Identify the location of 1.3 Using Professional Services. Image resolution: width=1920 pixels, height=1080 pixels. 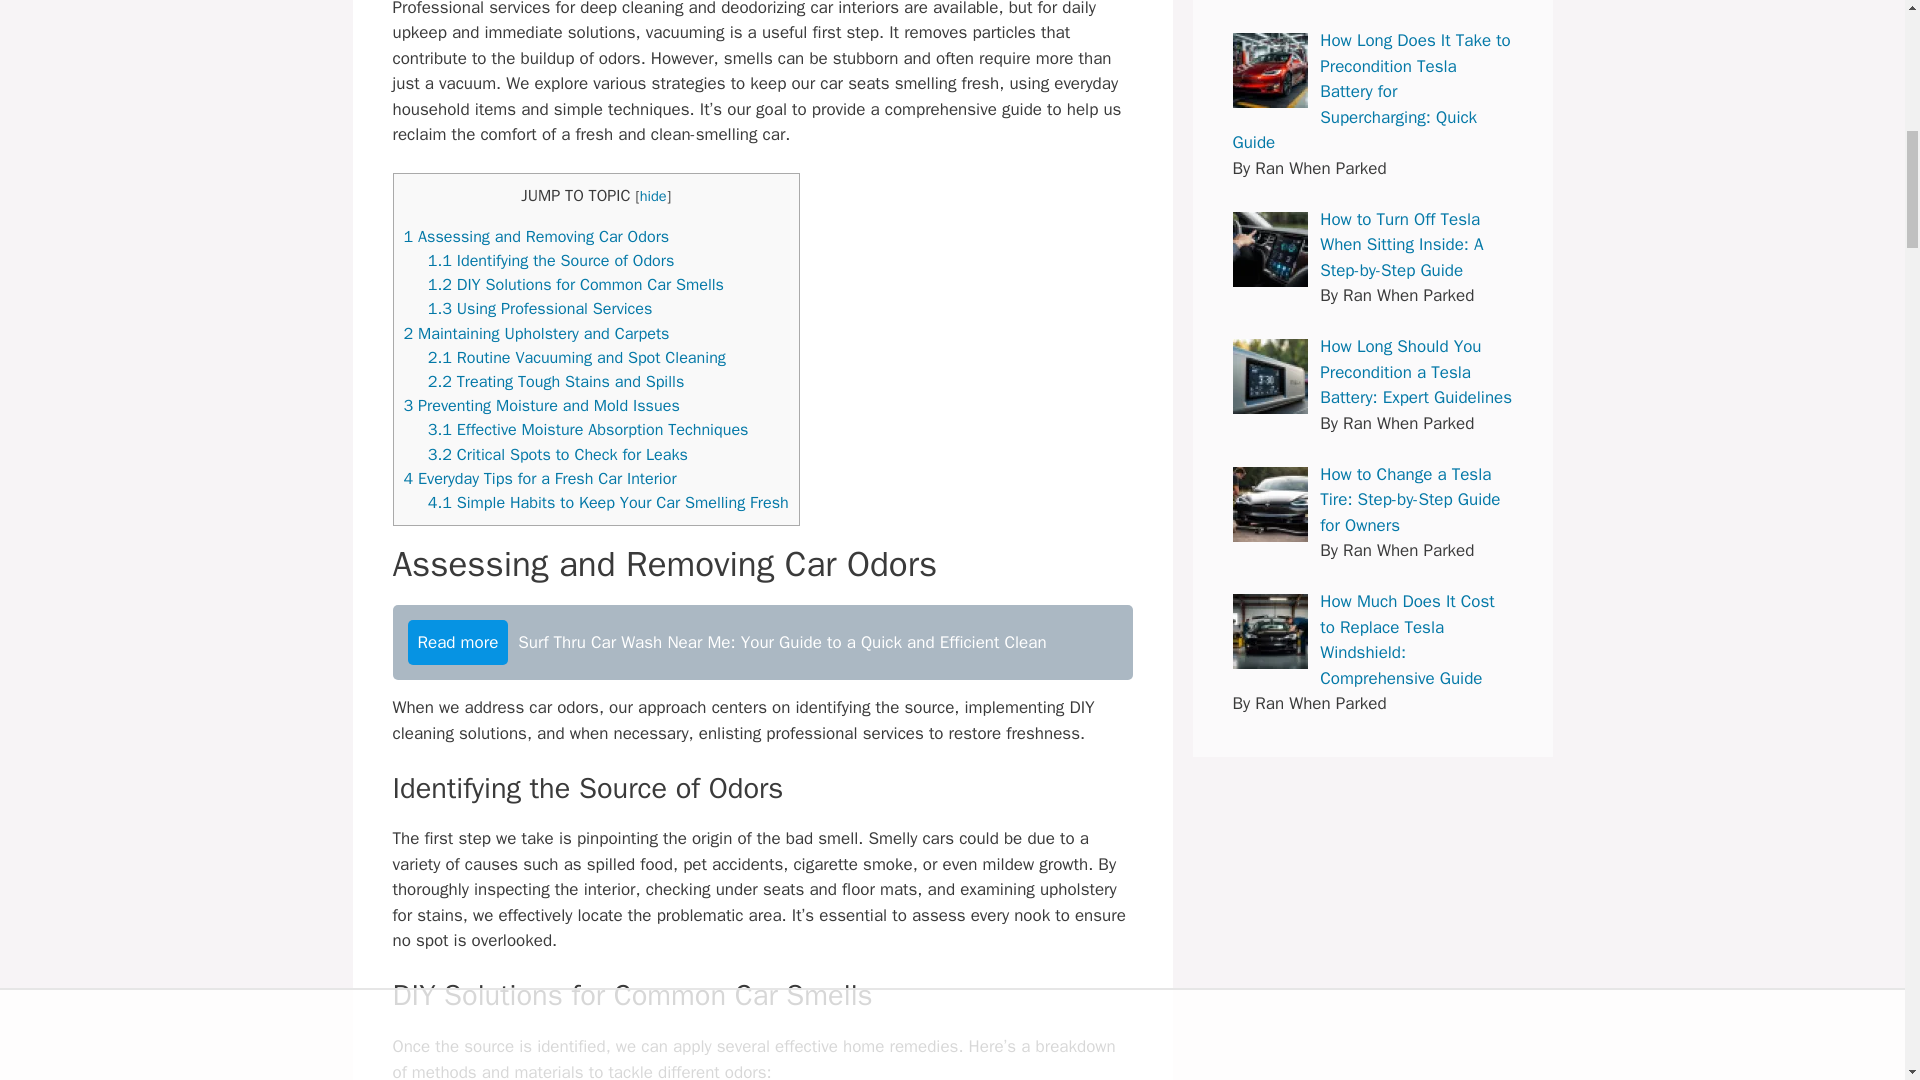
(540, 308).